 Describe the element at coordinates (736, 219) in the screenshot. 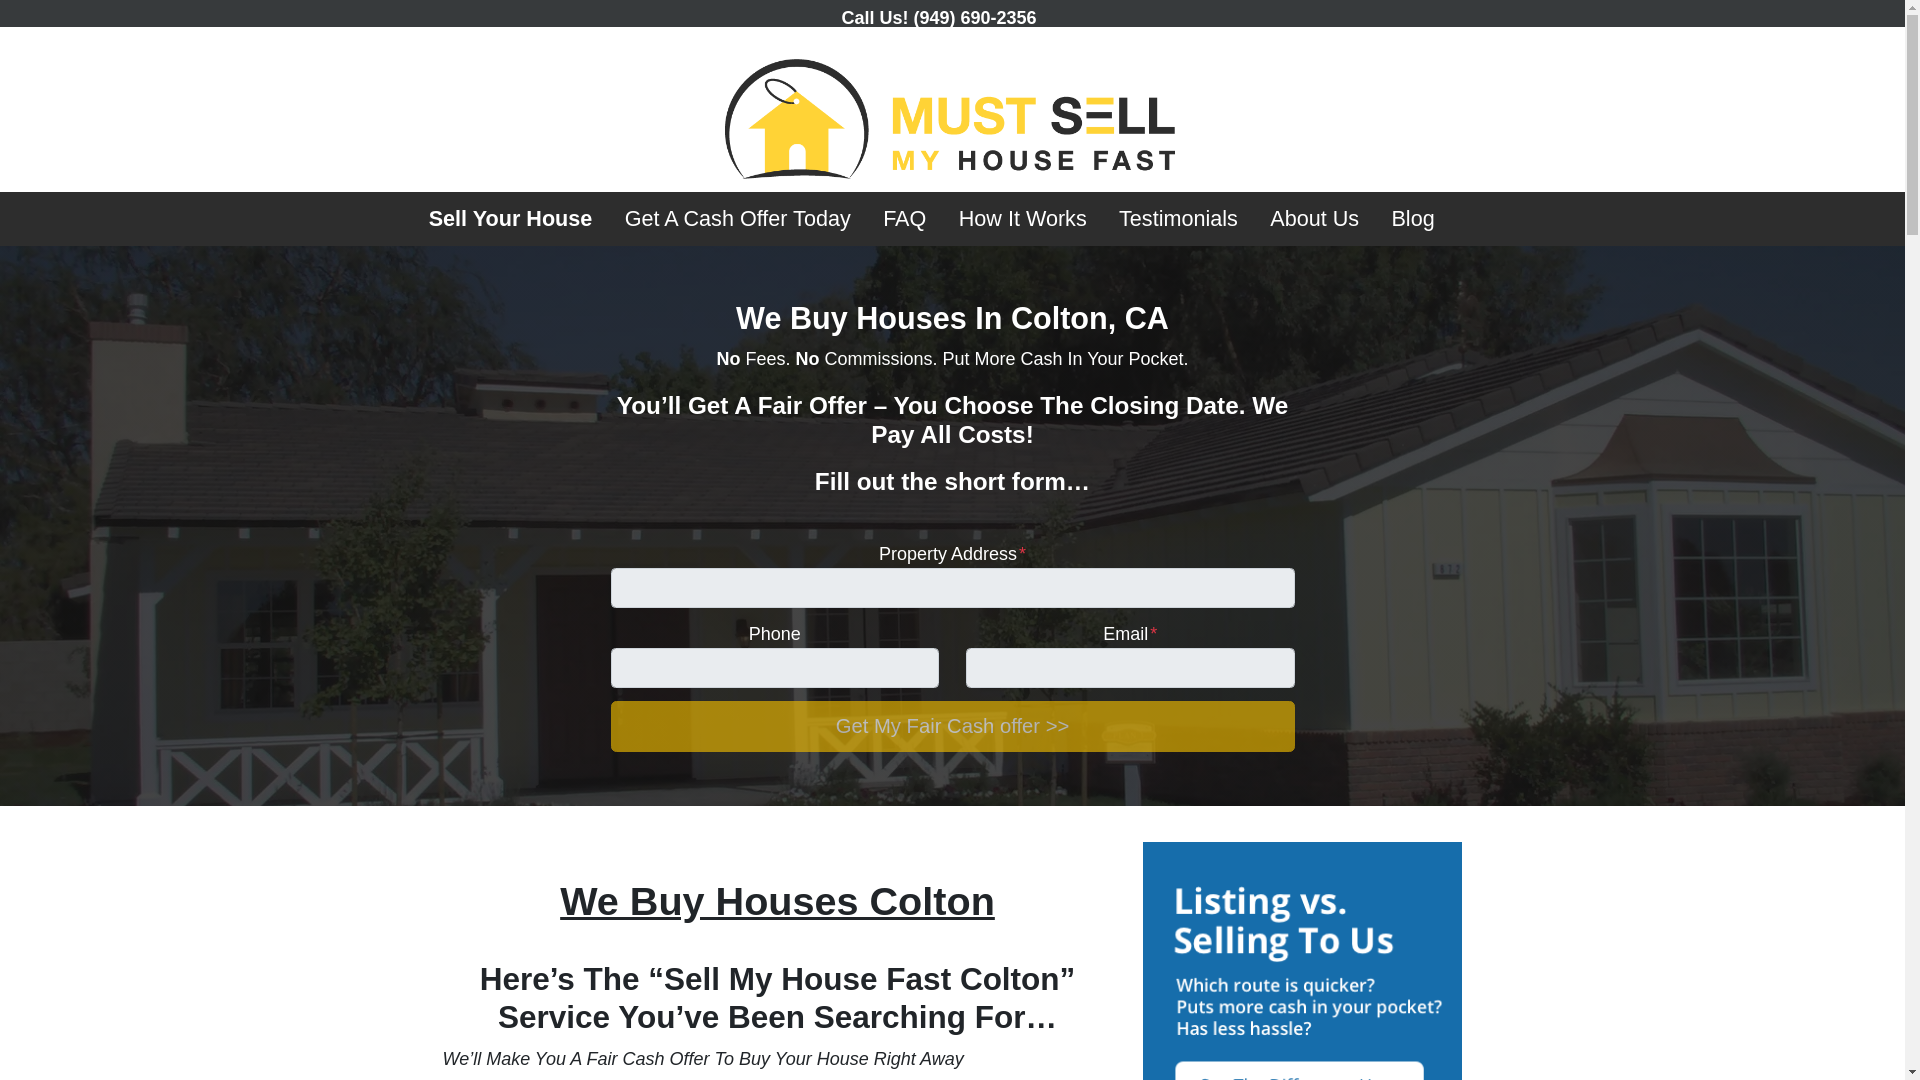

I see `Get A Cash Offer Today` at that location.